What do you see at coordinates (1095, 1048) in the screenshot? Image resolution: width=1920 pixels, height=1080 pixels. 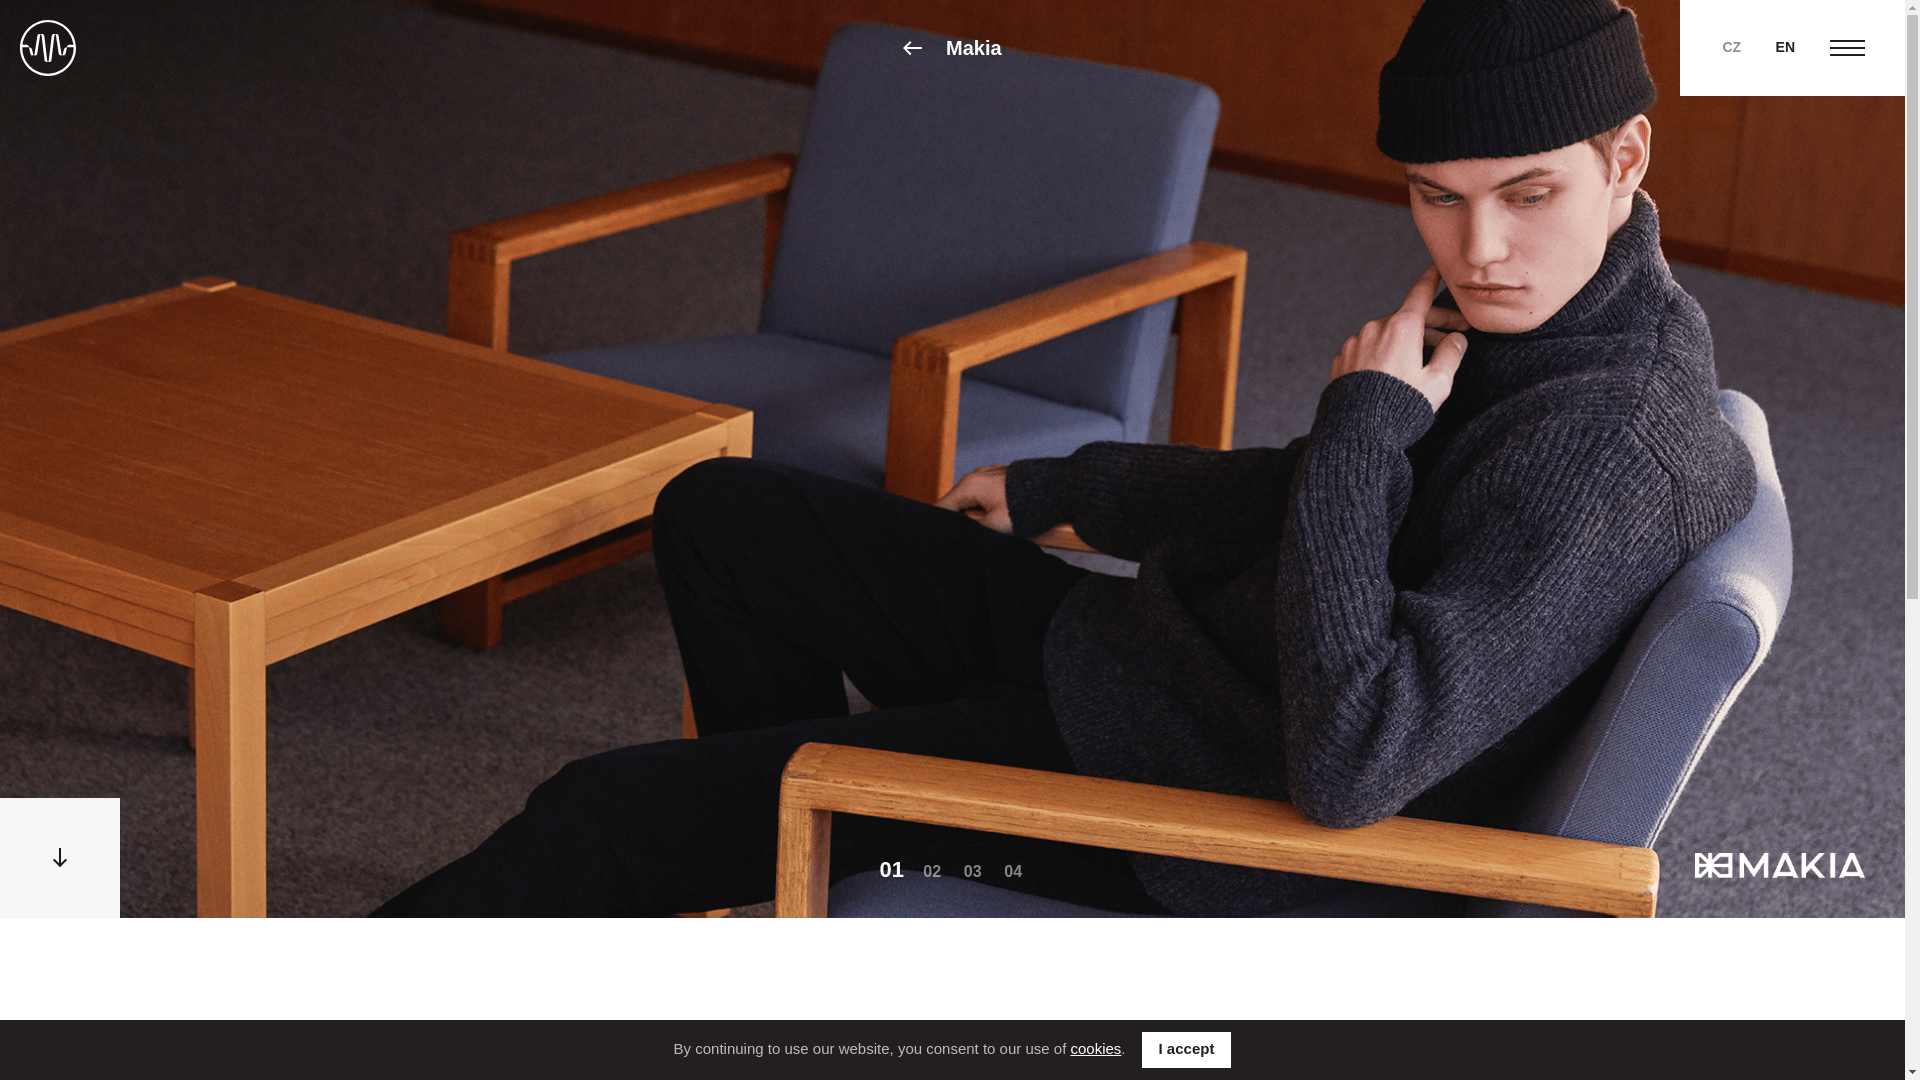 I see `cookies` at bounding box center [1095, 1048].